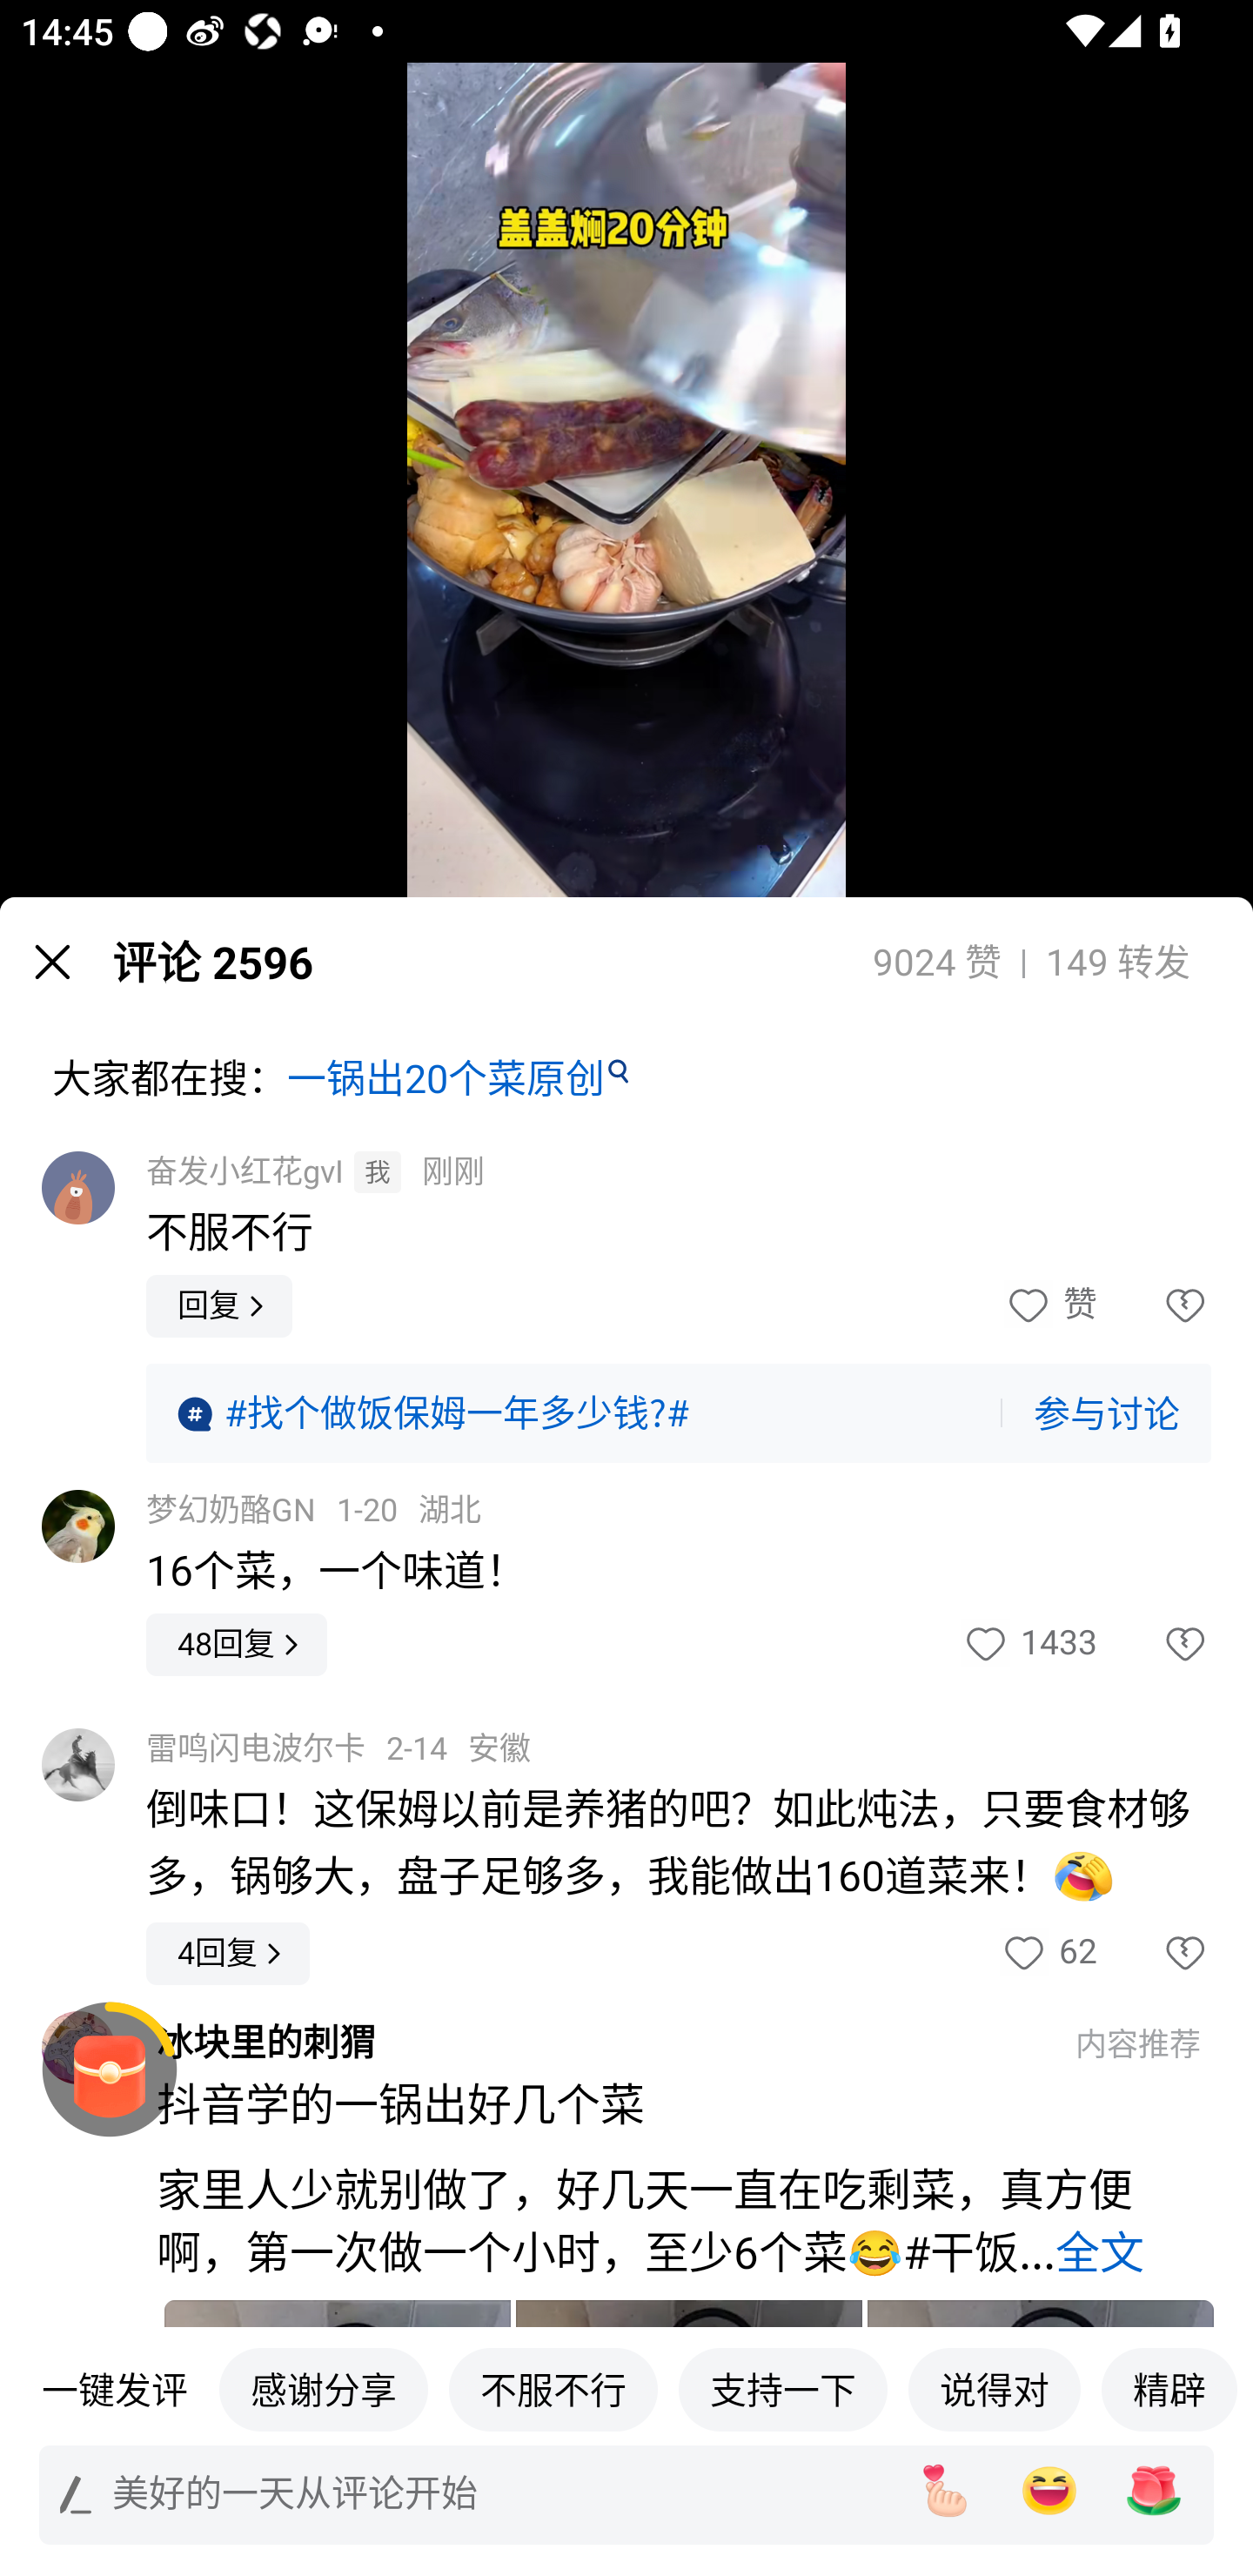  What do you see at coordinates (1154, 1954) in the screenshot?
I see `踩` at bounding box center [1154, 1954].